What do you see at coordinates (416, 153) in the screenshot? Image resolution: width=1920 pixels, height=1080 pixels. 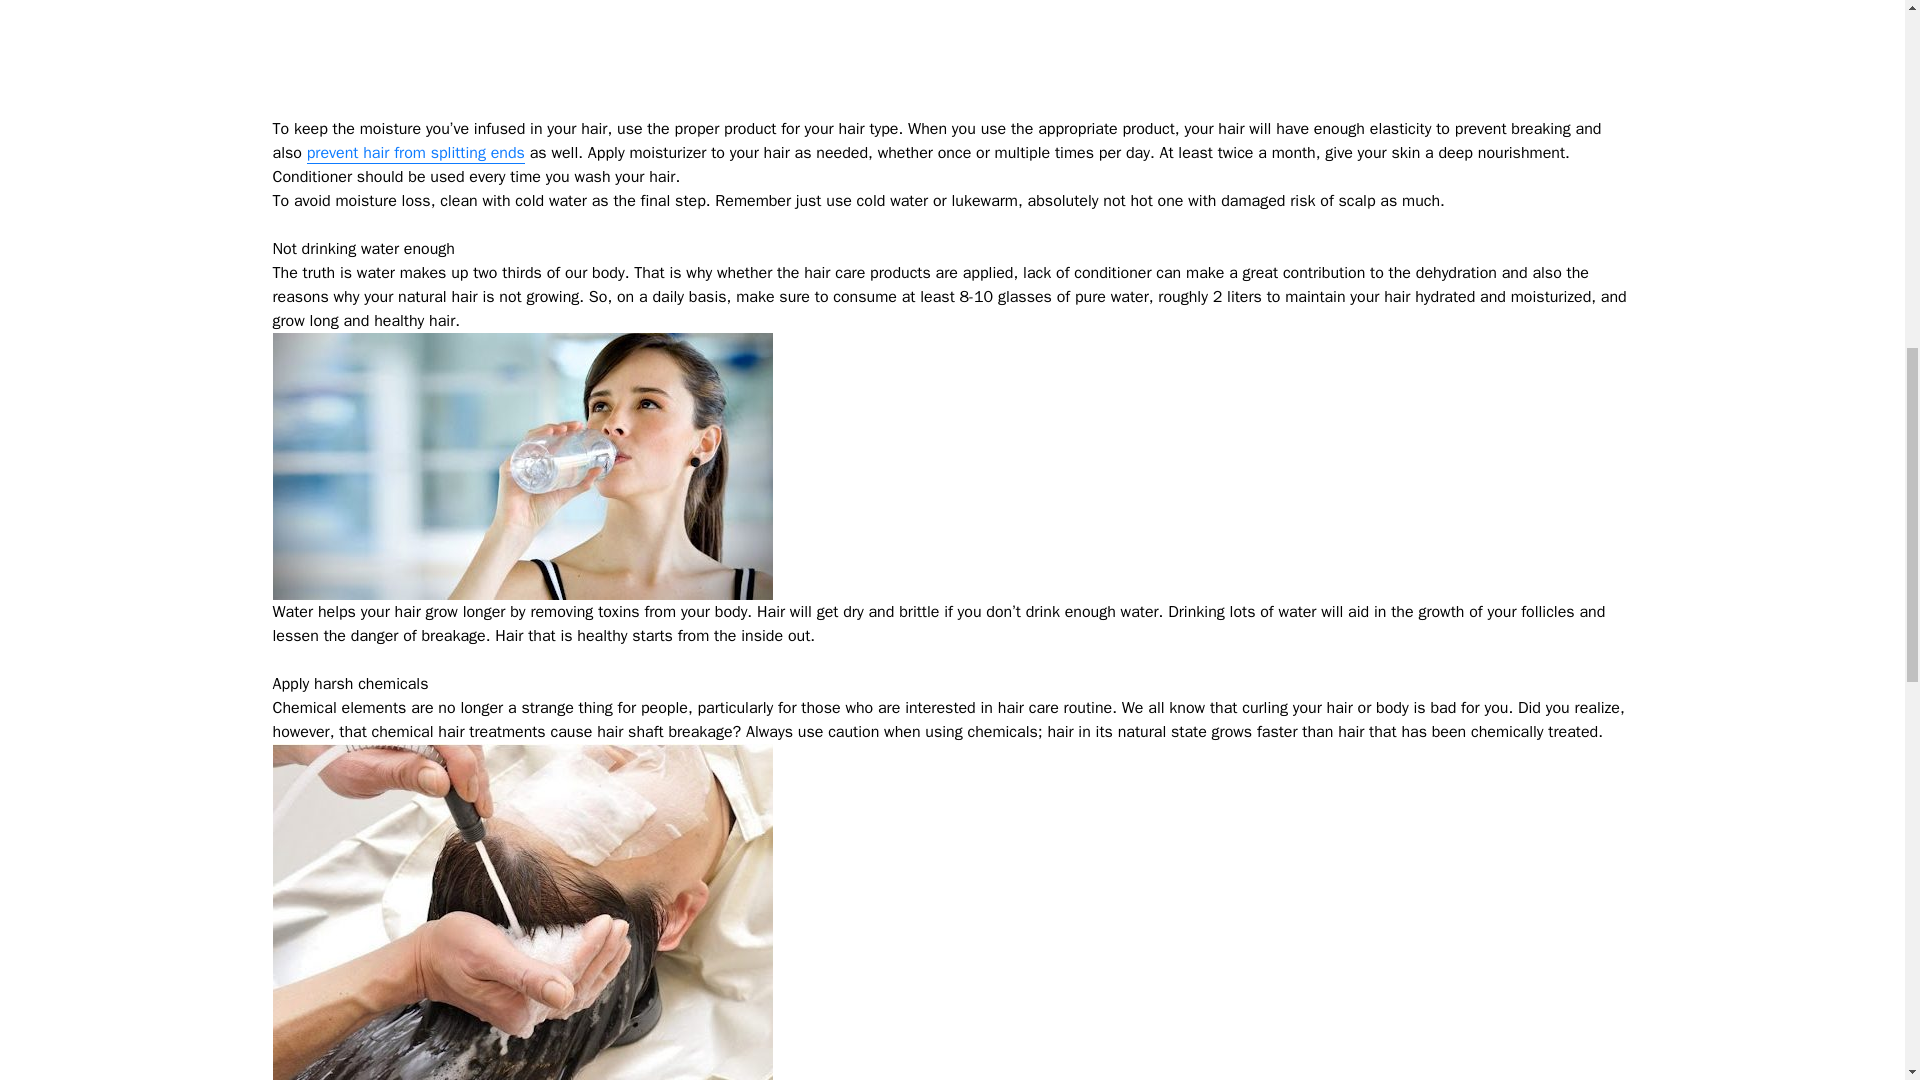 I see `prevent hair from splitting ends` at bounding box center [416, 153].